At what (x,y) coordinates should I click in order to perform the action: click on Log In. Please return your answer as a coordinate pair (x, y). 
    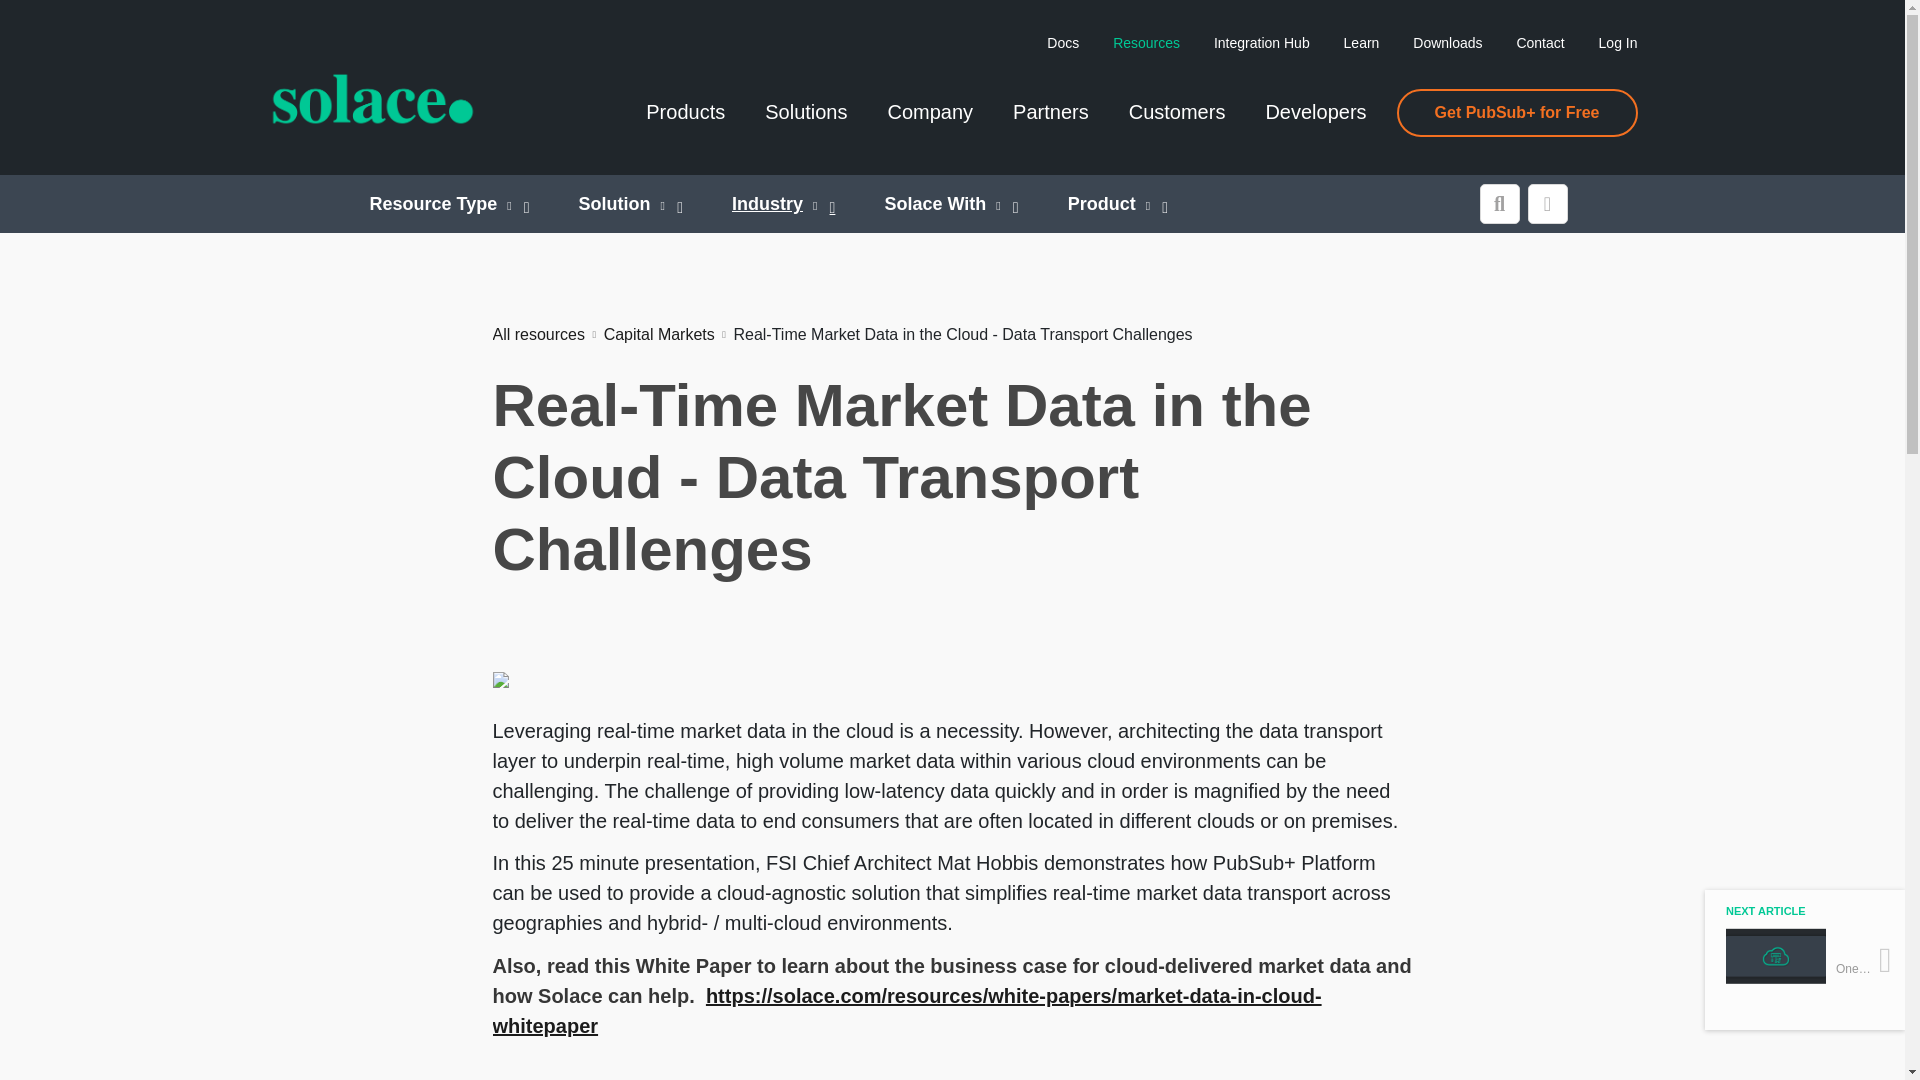
    Looking at the image, I should click on (1618, 42).